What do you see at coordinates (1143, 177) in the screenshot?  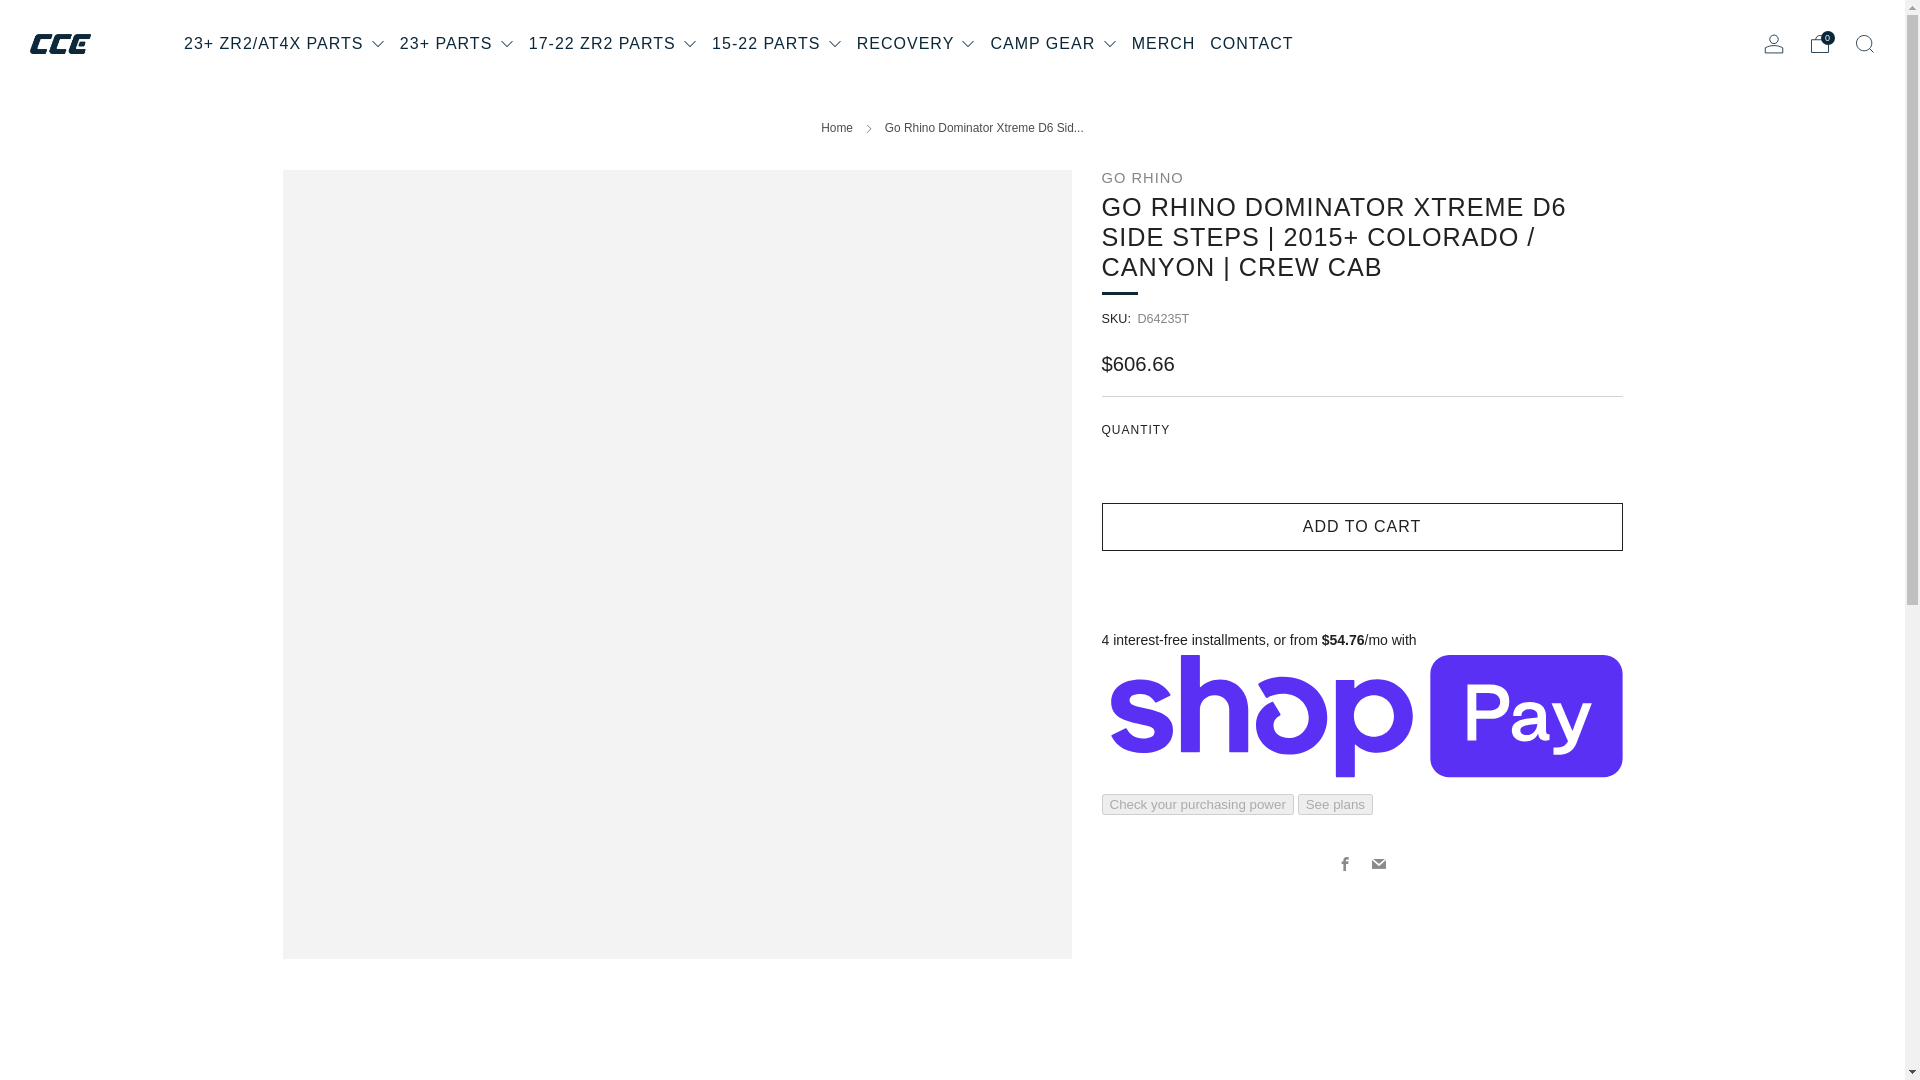 I see `Go Rhino` at bounding box center [1143, 177].